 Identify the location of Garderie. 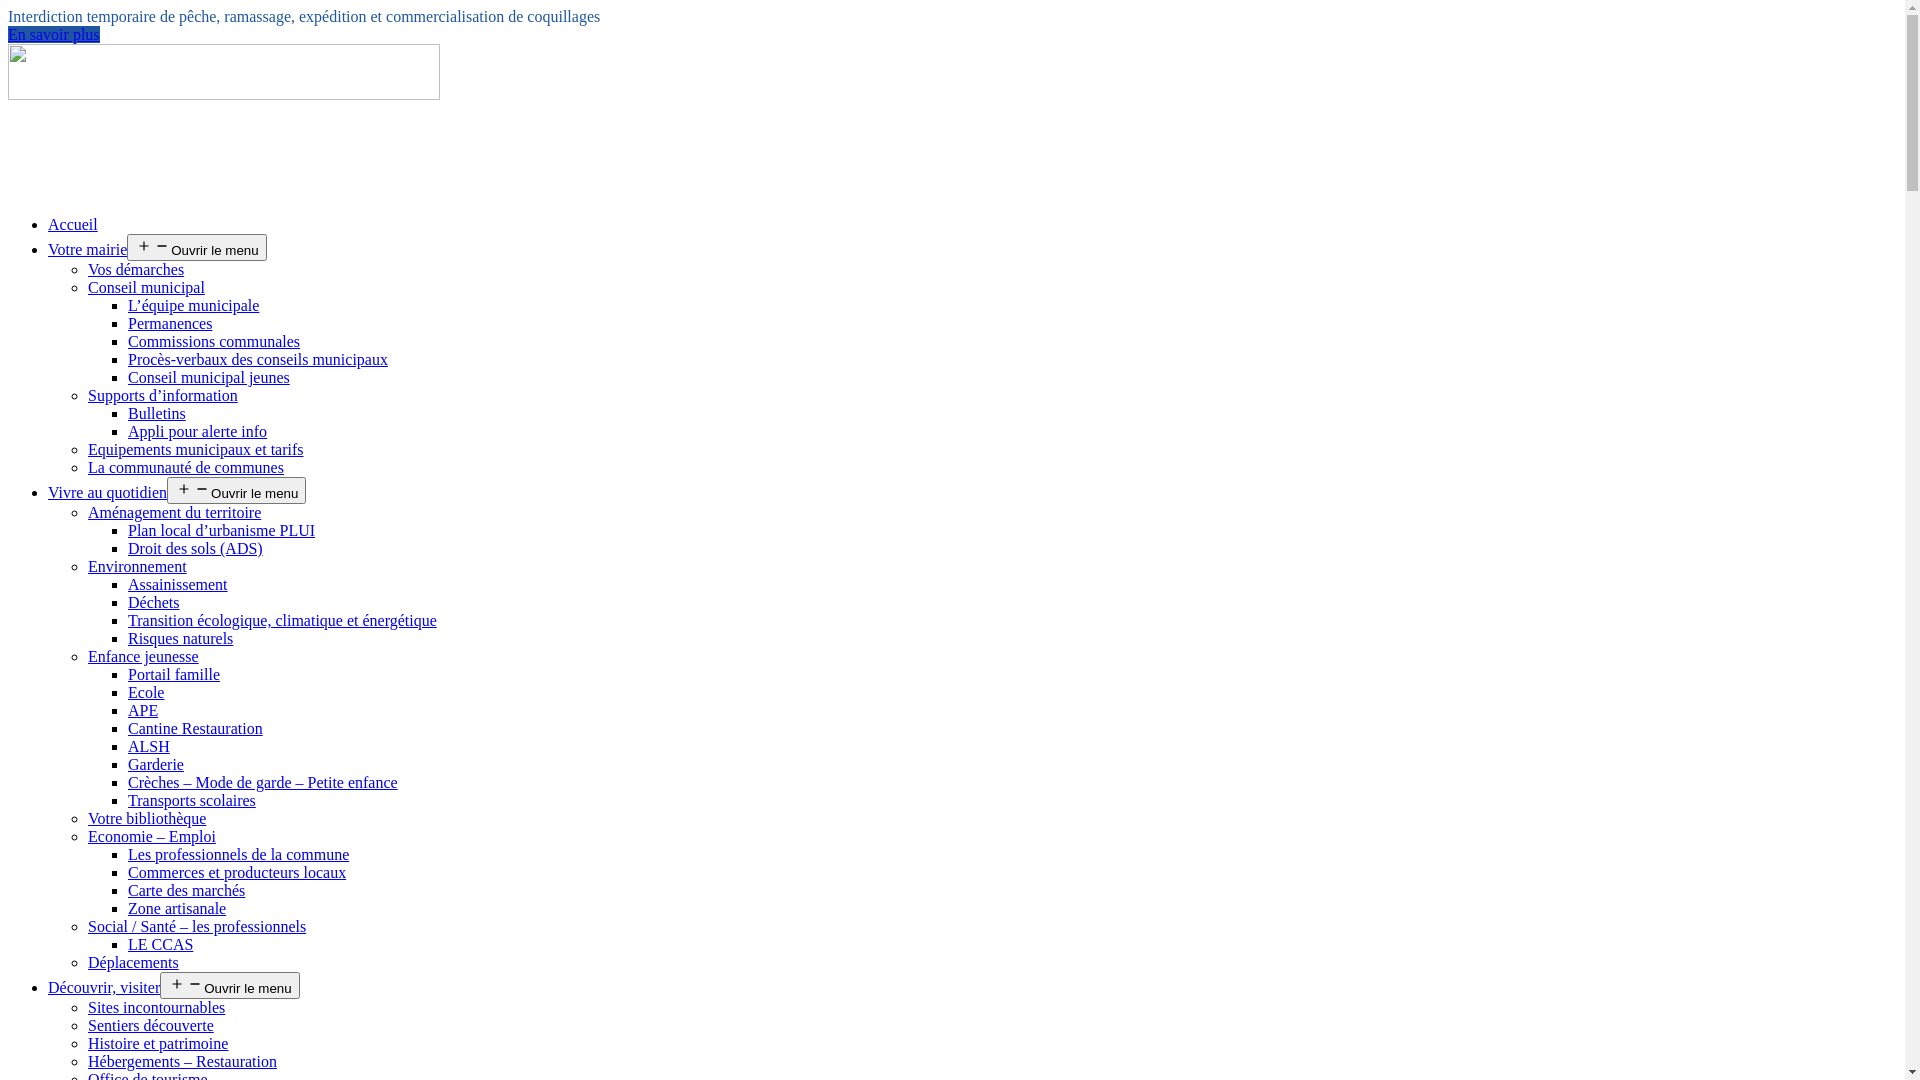
(156, 764).